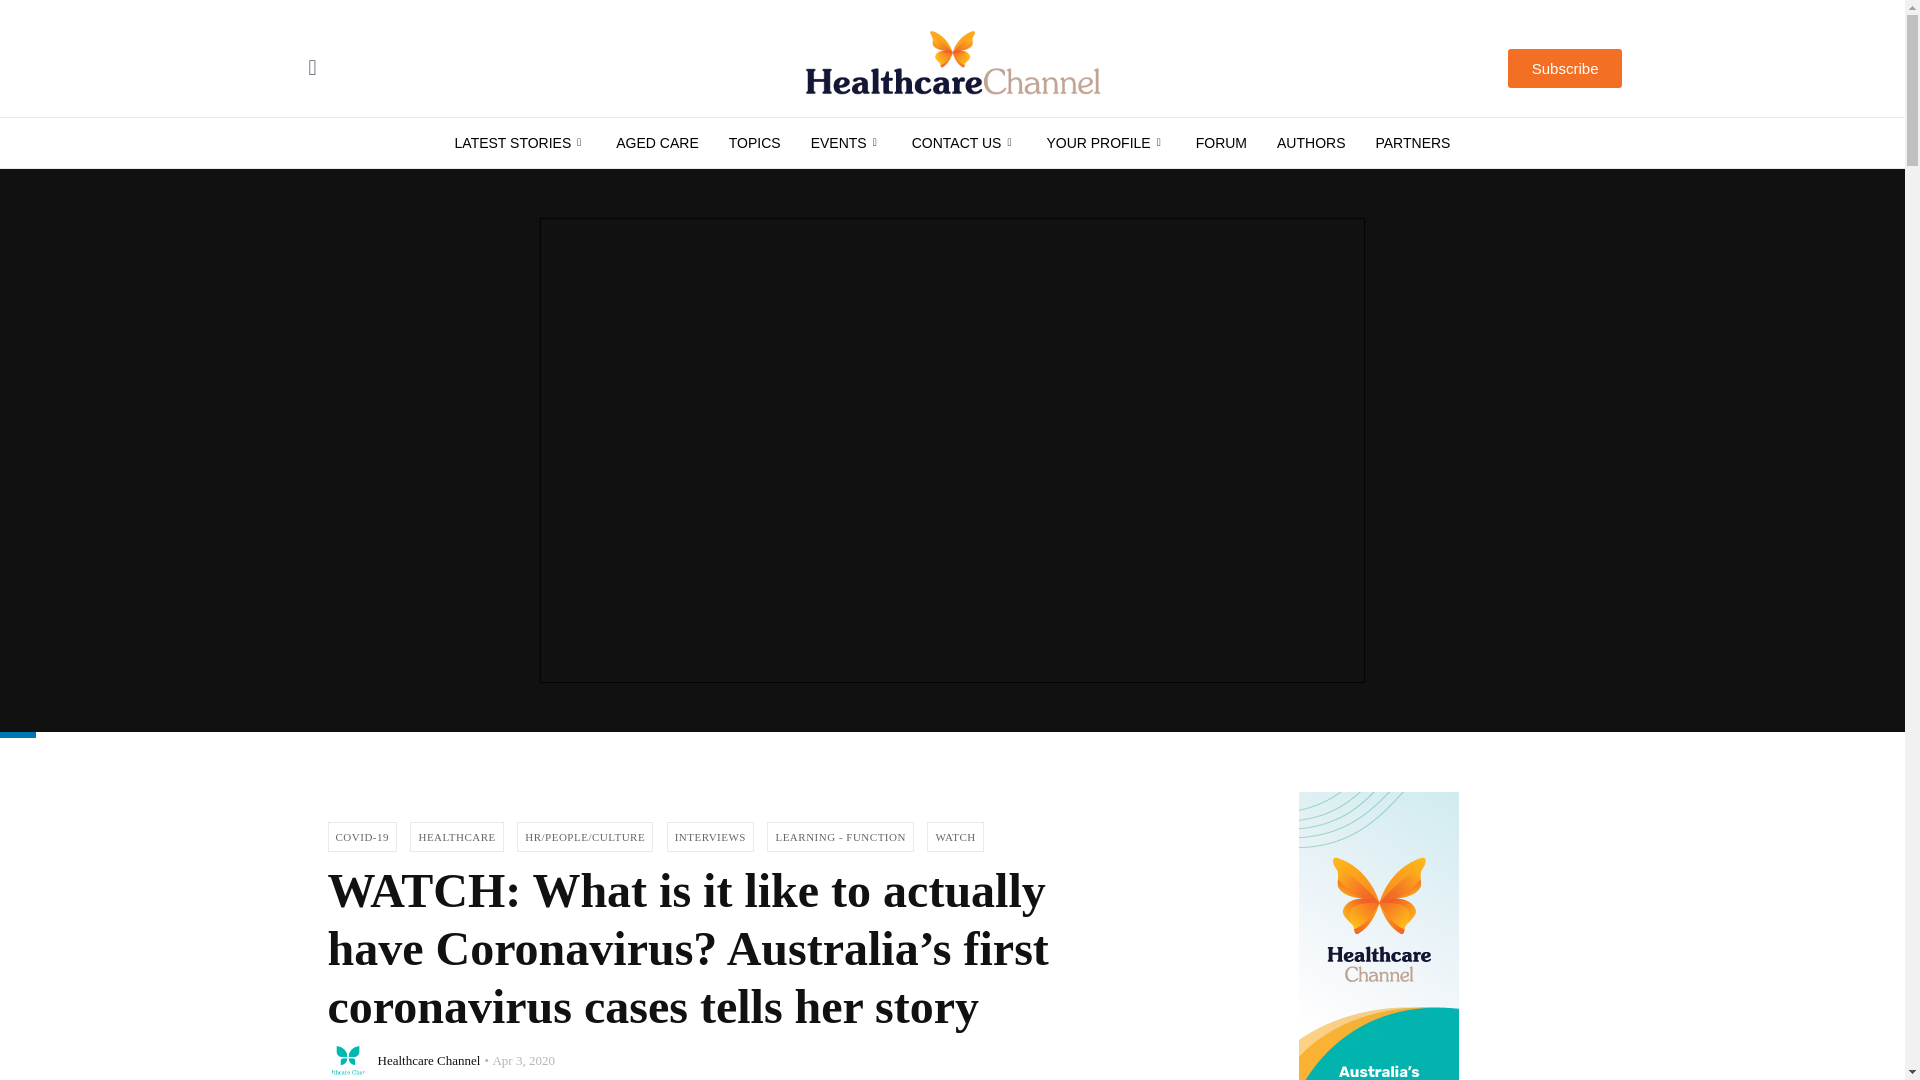 This screenshot has height=1080, width=1920. I want to click on Subscribe, so click(1564, 68).